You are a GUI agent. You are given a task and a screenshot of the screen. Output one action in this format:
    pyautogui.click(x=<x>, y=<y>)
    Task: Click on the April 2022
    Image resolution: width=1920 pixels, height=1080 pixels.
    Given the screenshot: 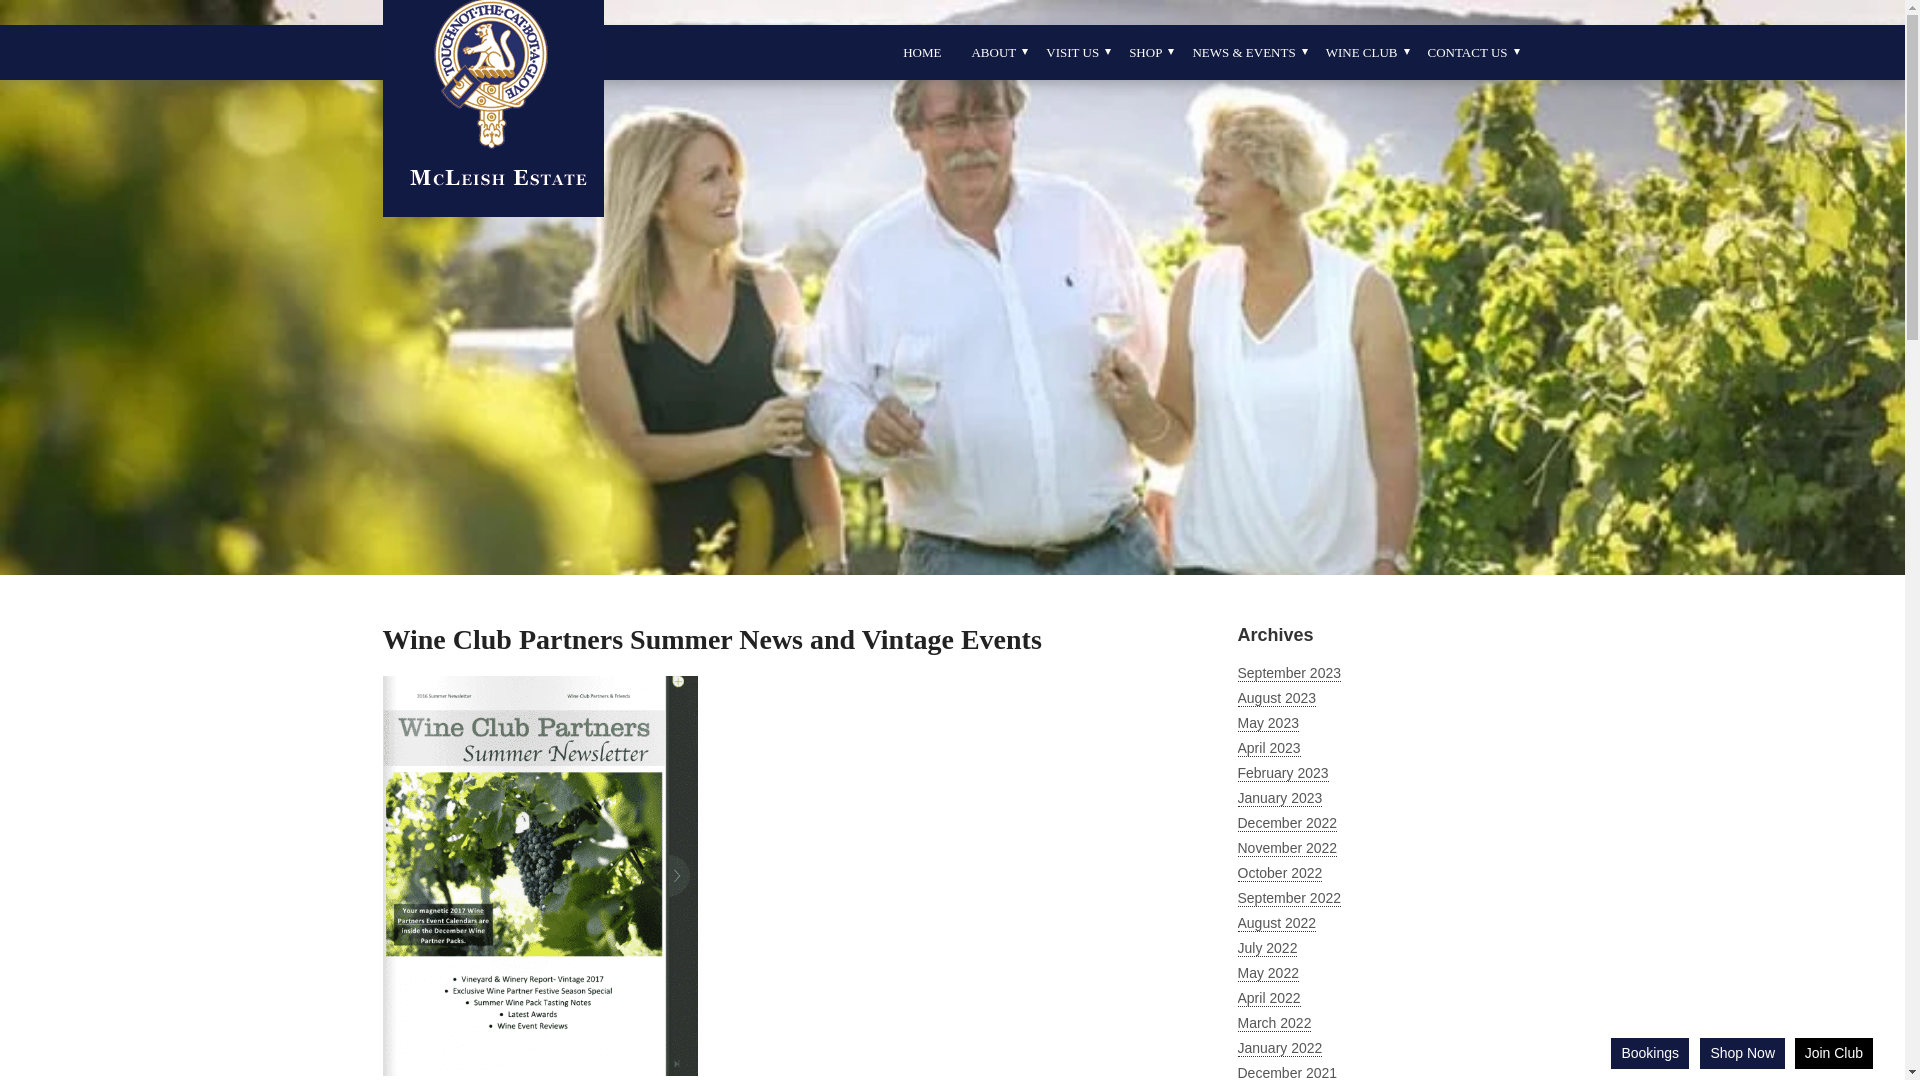 What is the action you would take?
    pyautogui.click(x=1270, y=998)
    